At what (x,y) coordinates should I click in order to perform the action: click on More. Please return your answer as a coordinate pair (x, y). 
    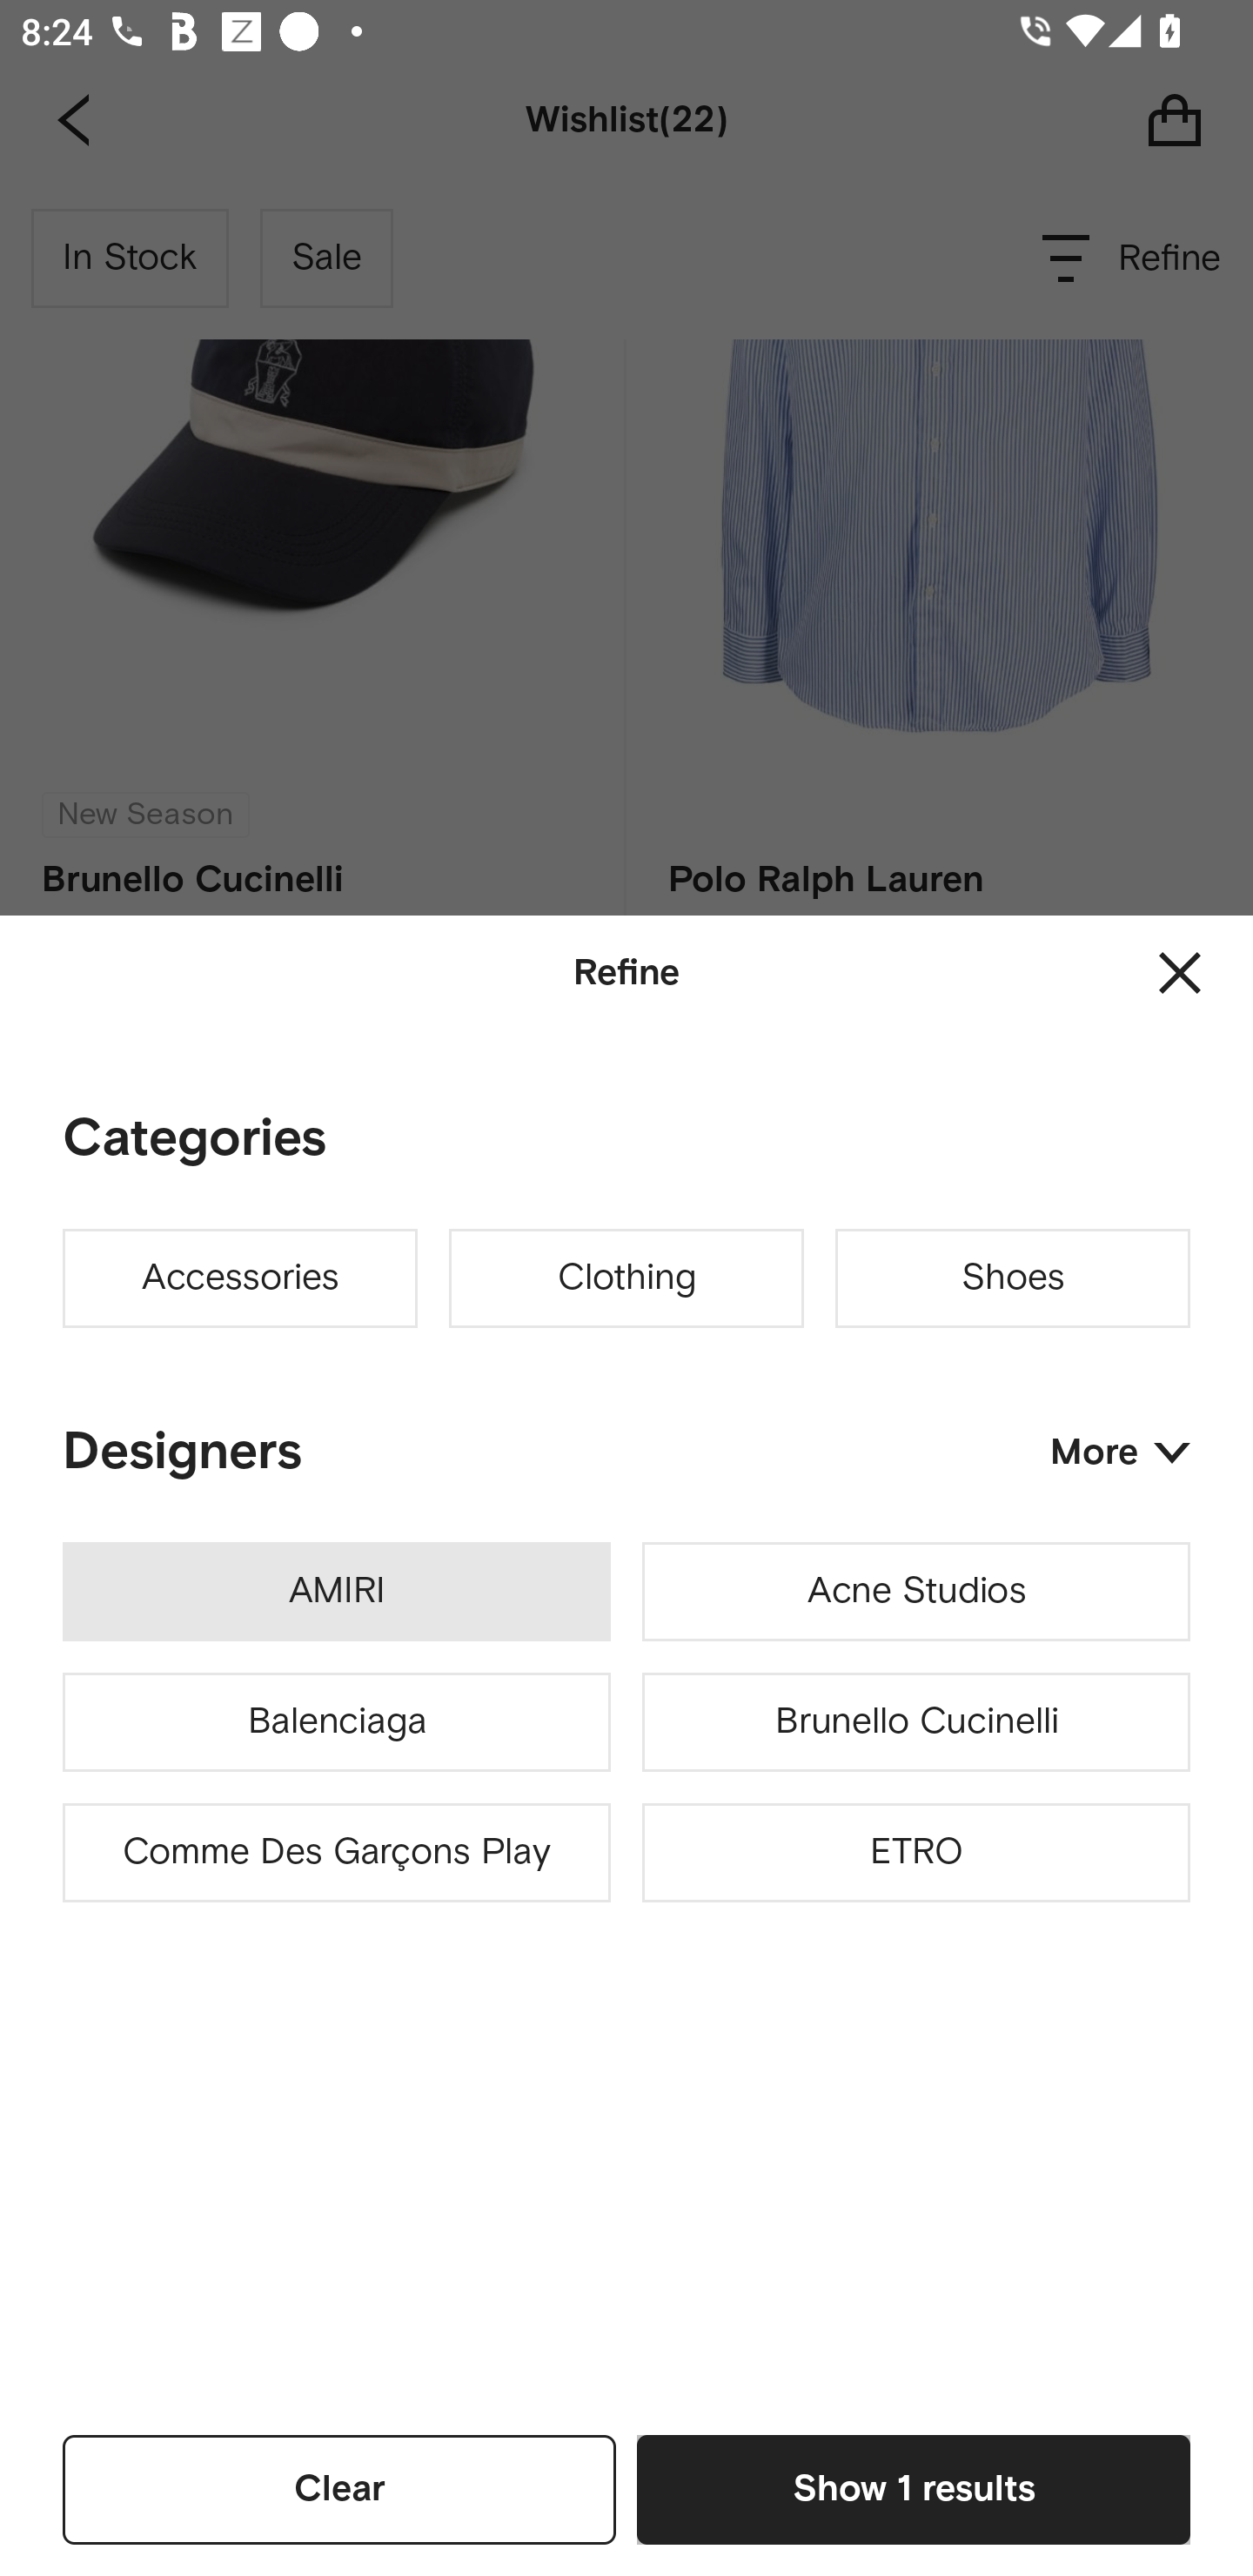
    Looking at the image, I should click on (1120, 1452).